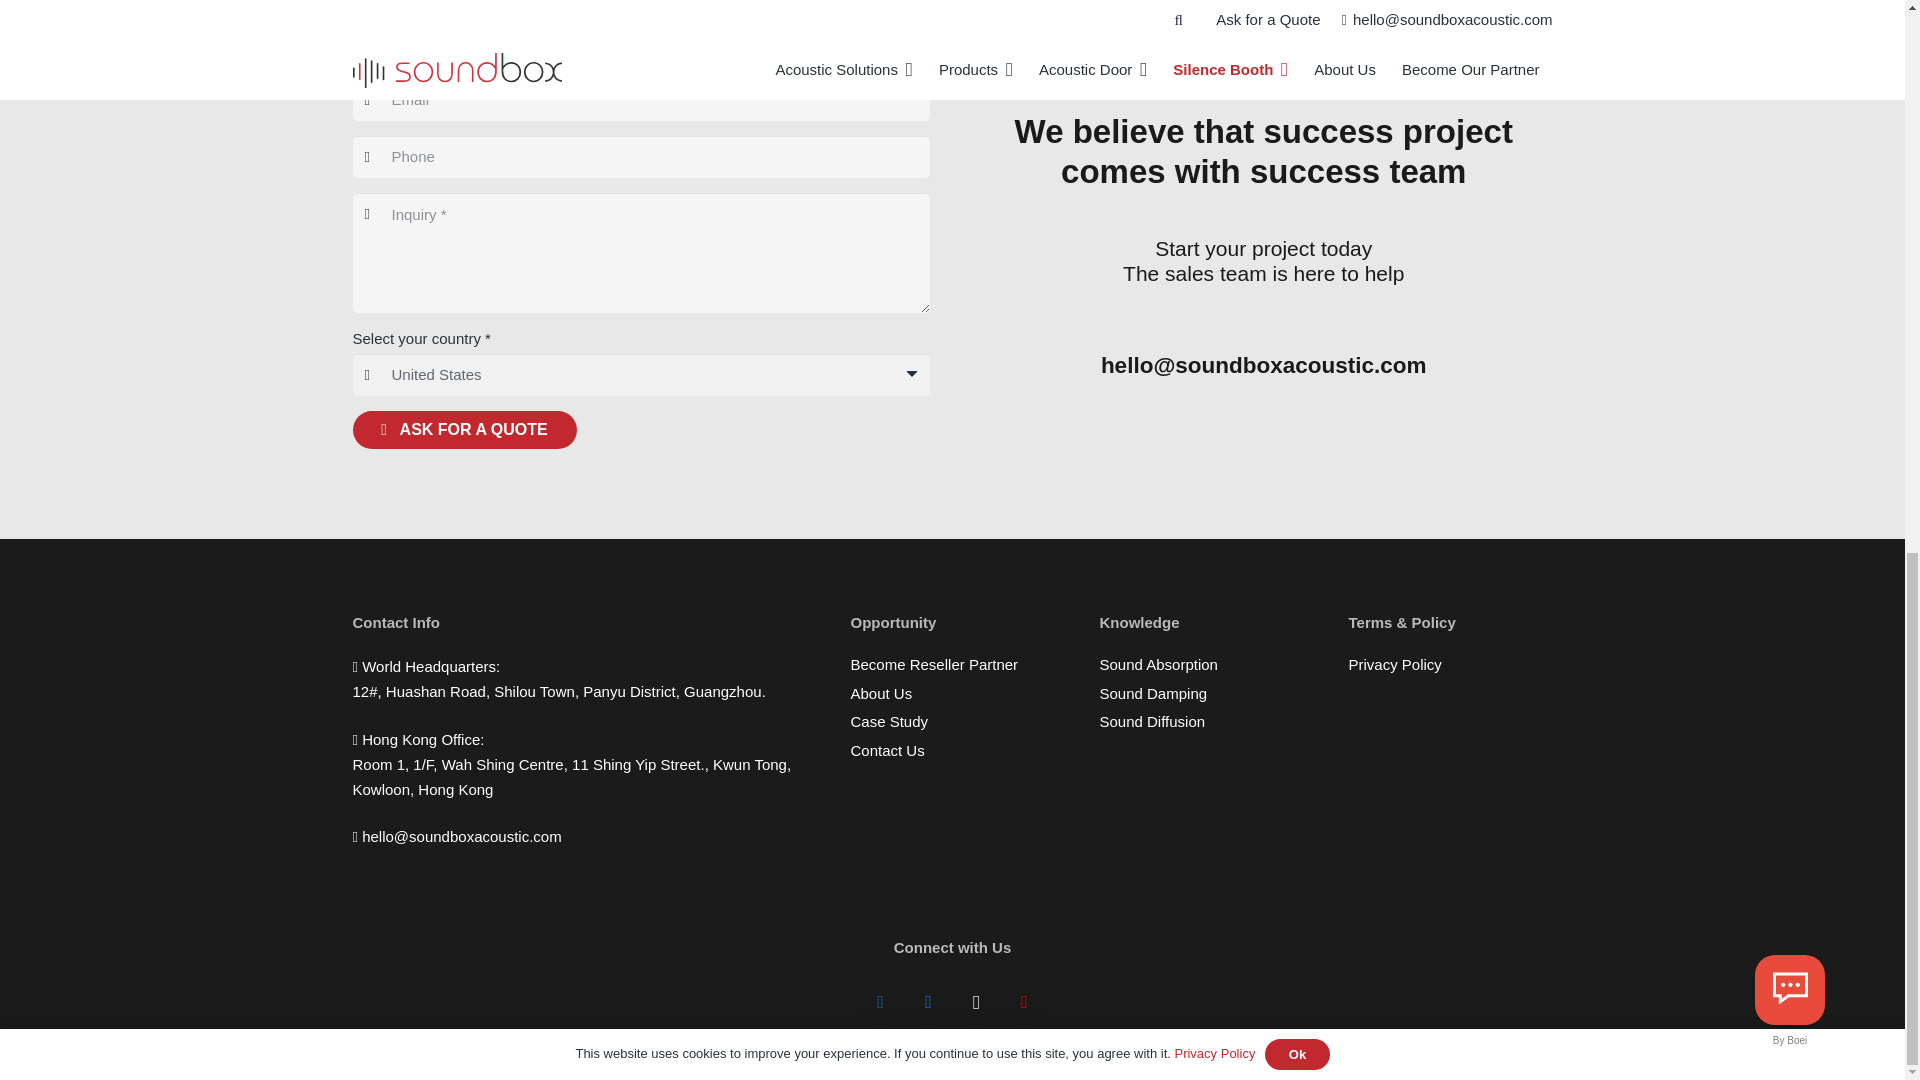 The image size is (1920, 1080). Describe the element at coordinates (928, 1002) in the screenshot. I see `Facebook` at that location.